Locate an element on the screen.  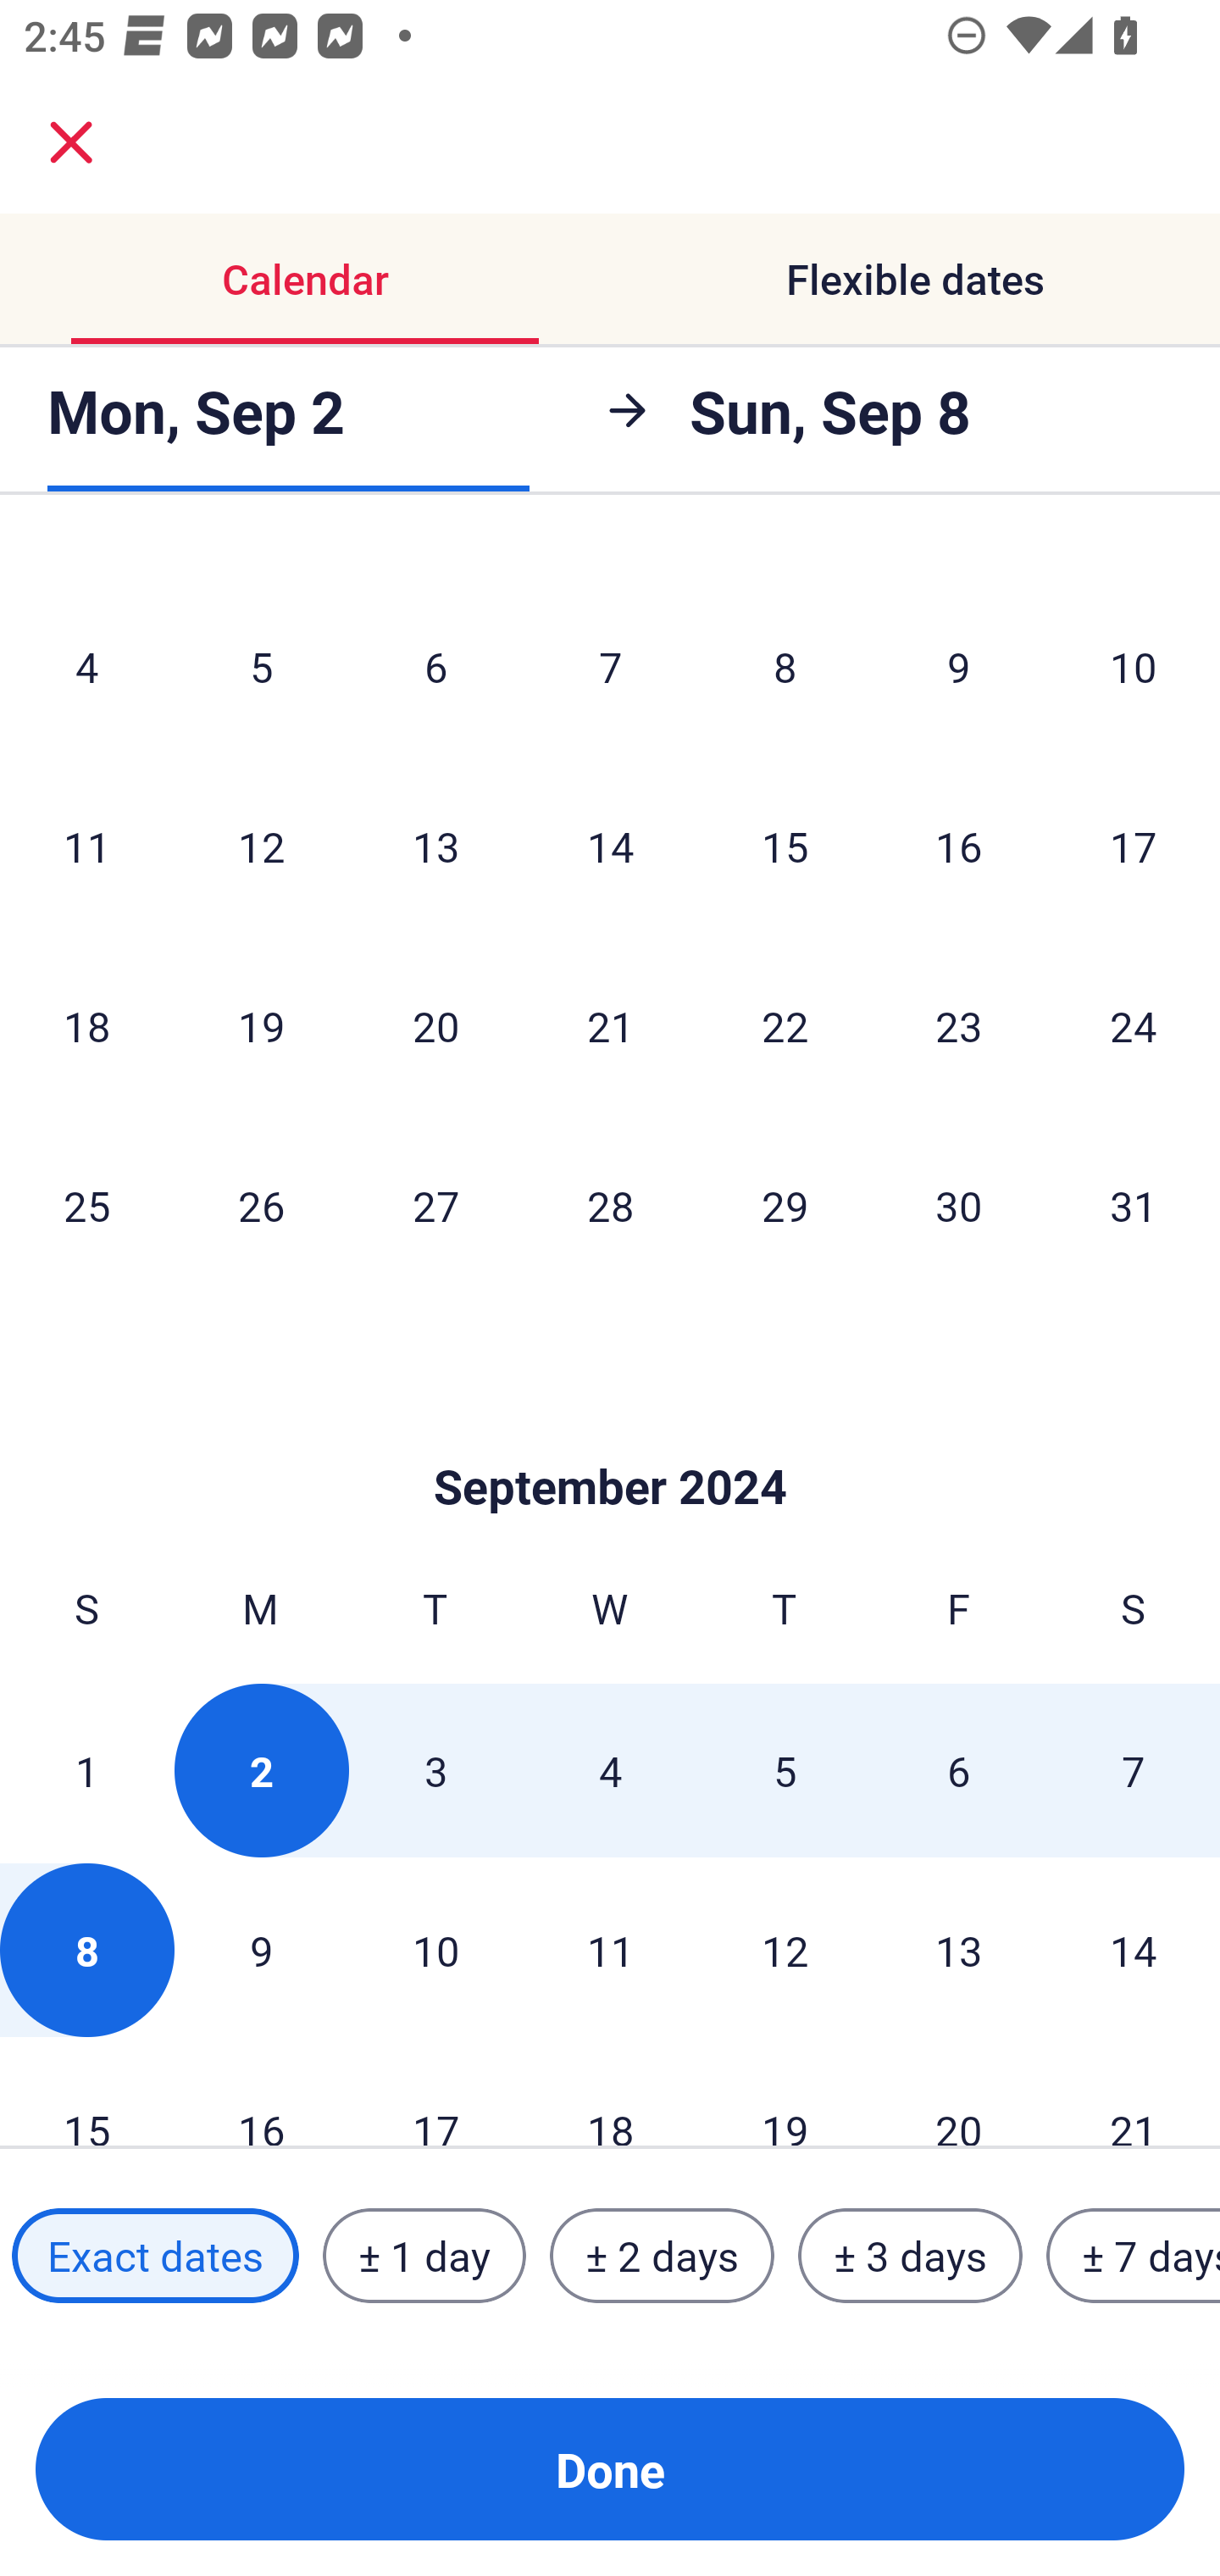
28 Wednesday, August 28, 2024 is located at coordinates (610, 1205).